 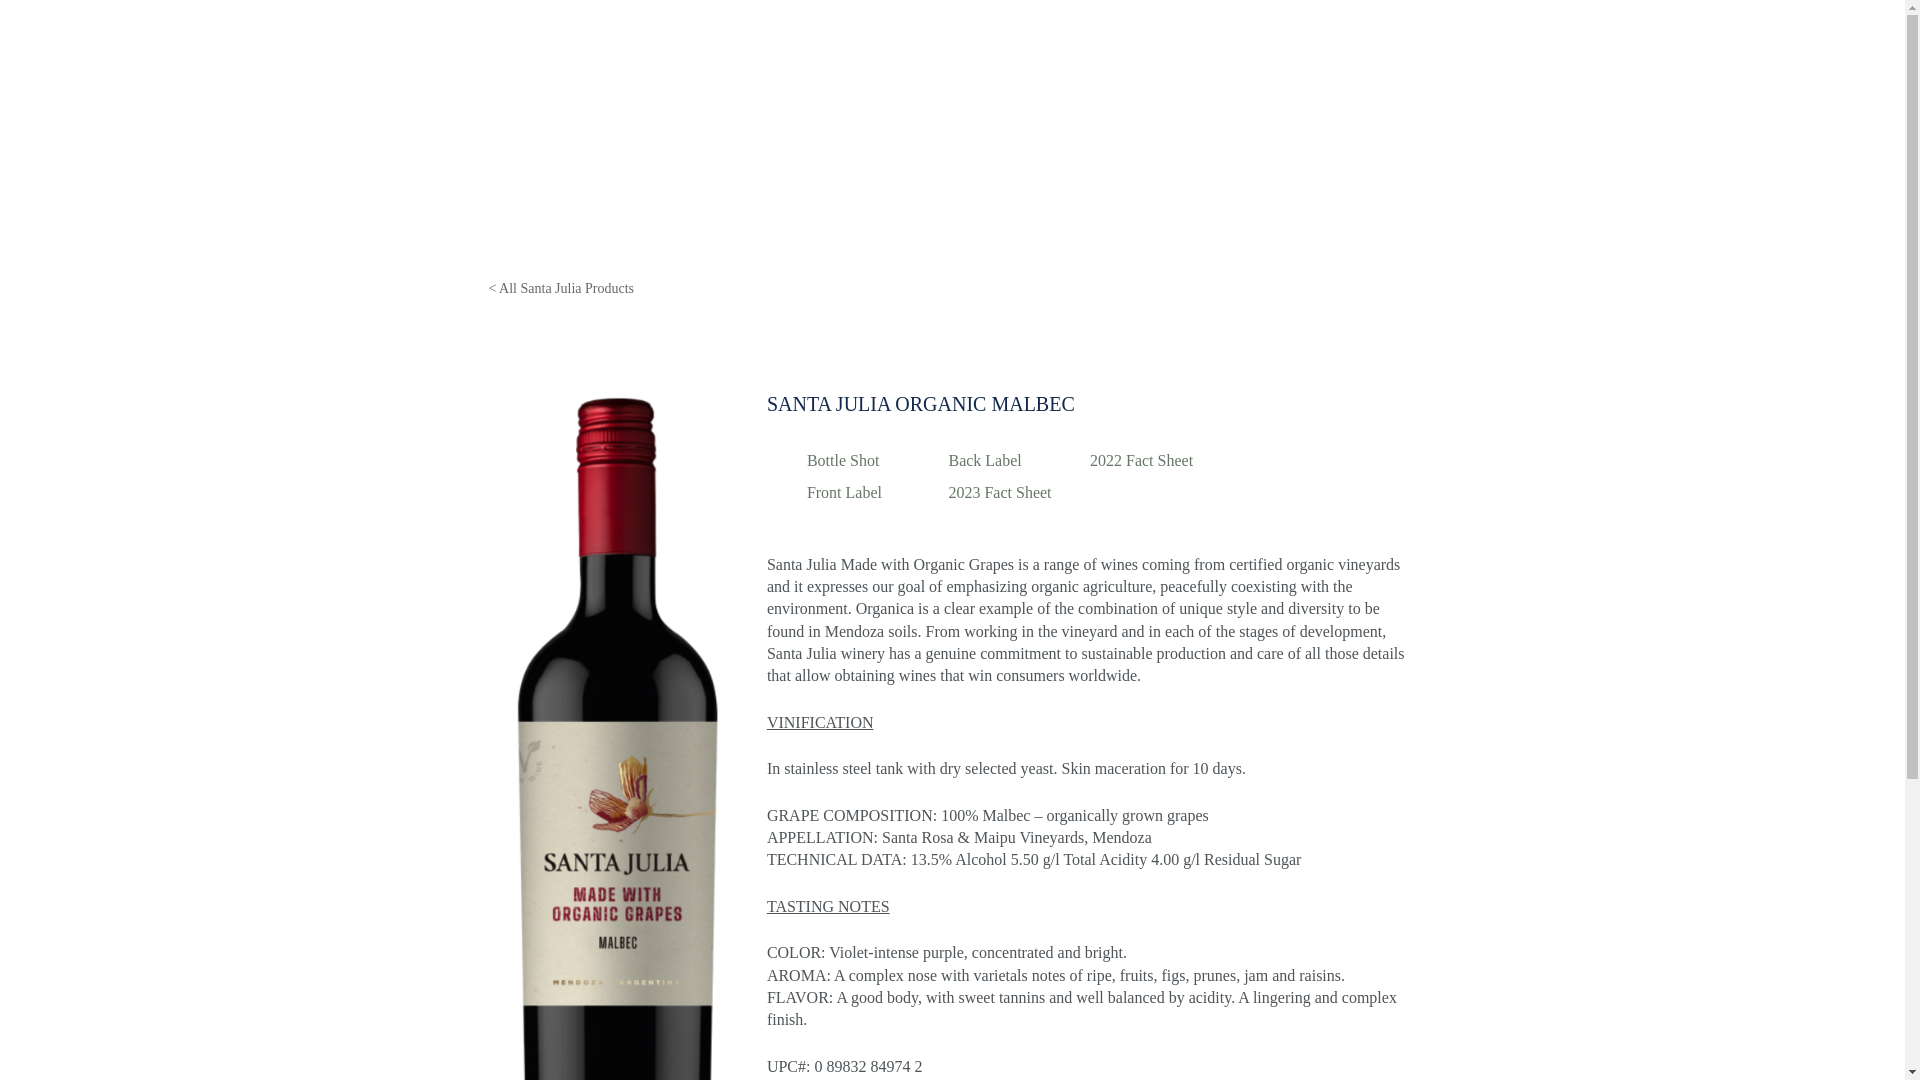 I want to click on 2022 Fact Sheet, so click(x=1156, y=461).